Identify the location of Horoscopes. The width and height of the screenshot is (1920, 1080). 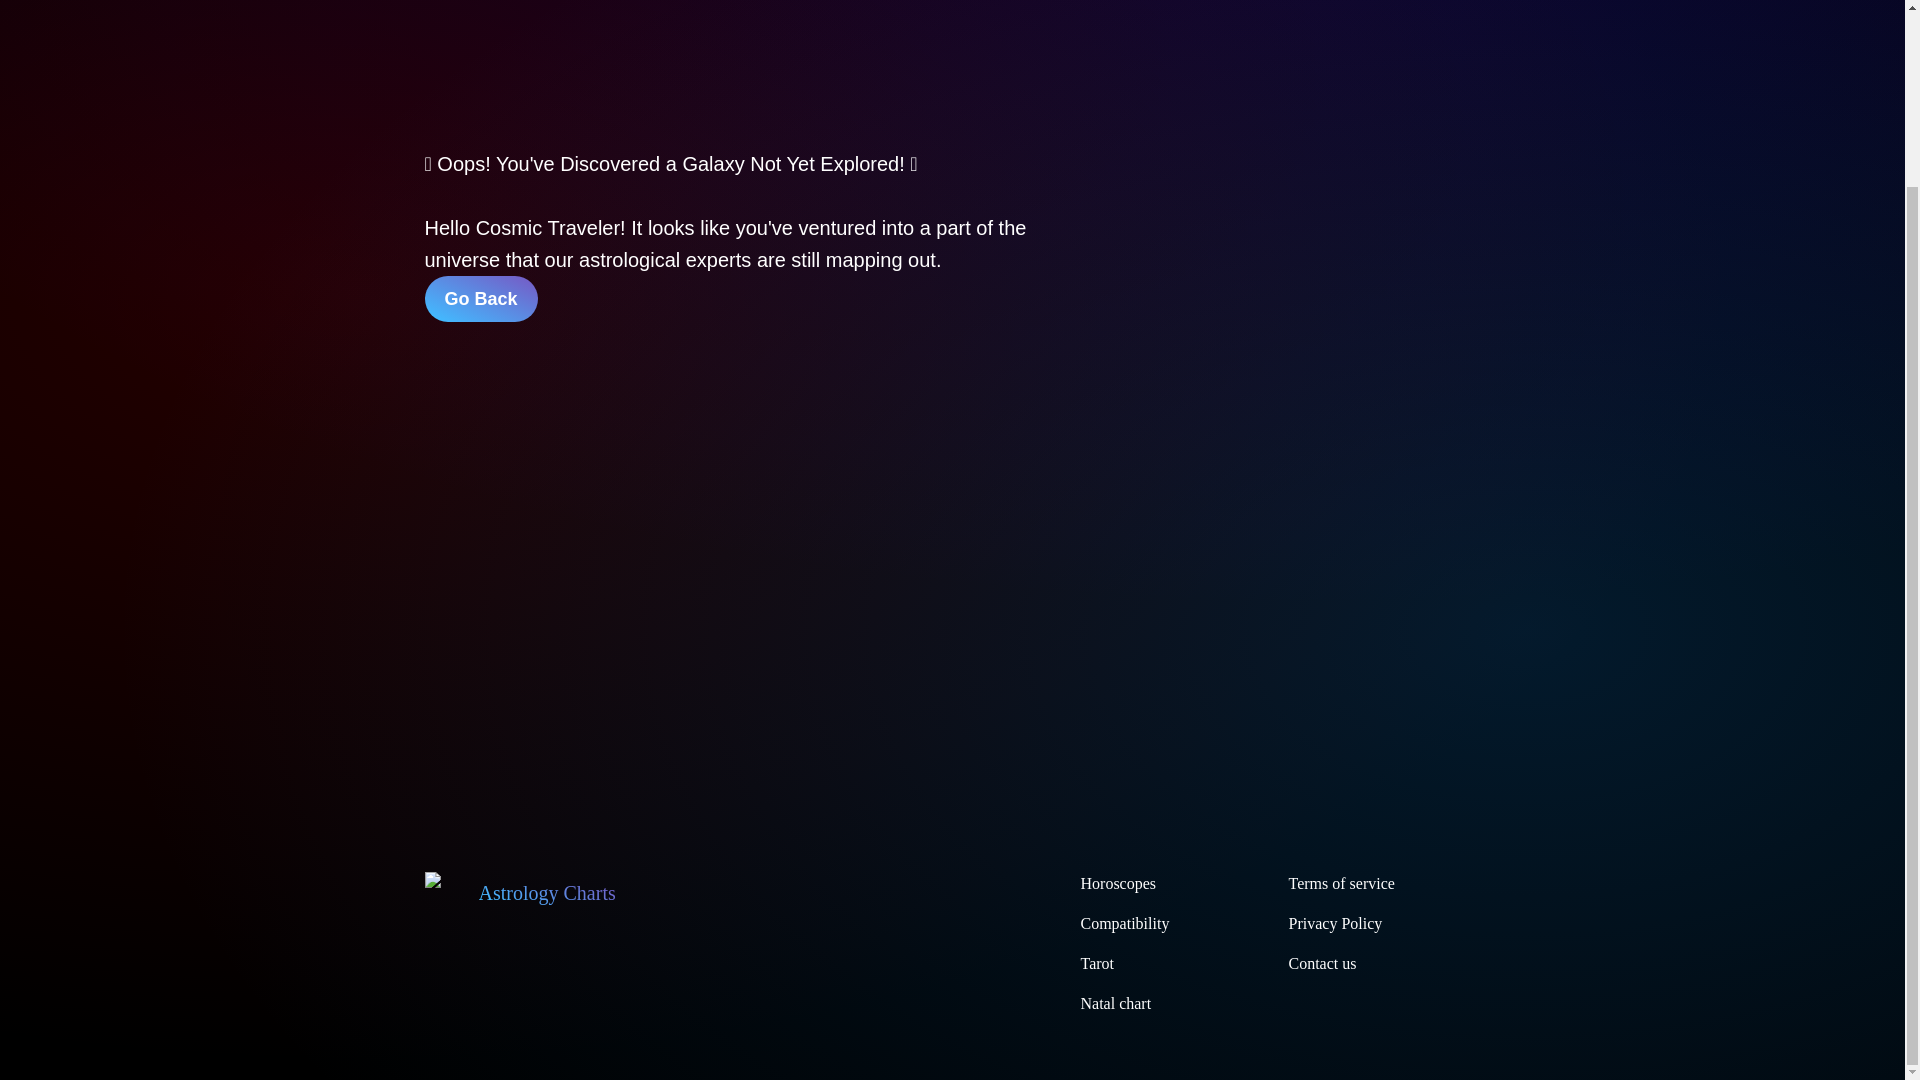
(1117, 883).